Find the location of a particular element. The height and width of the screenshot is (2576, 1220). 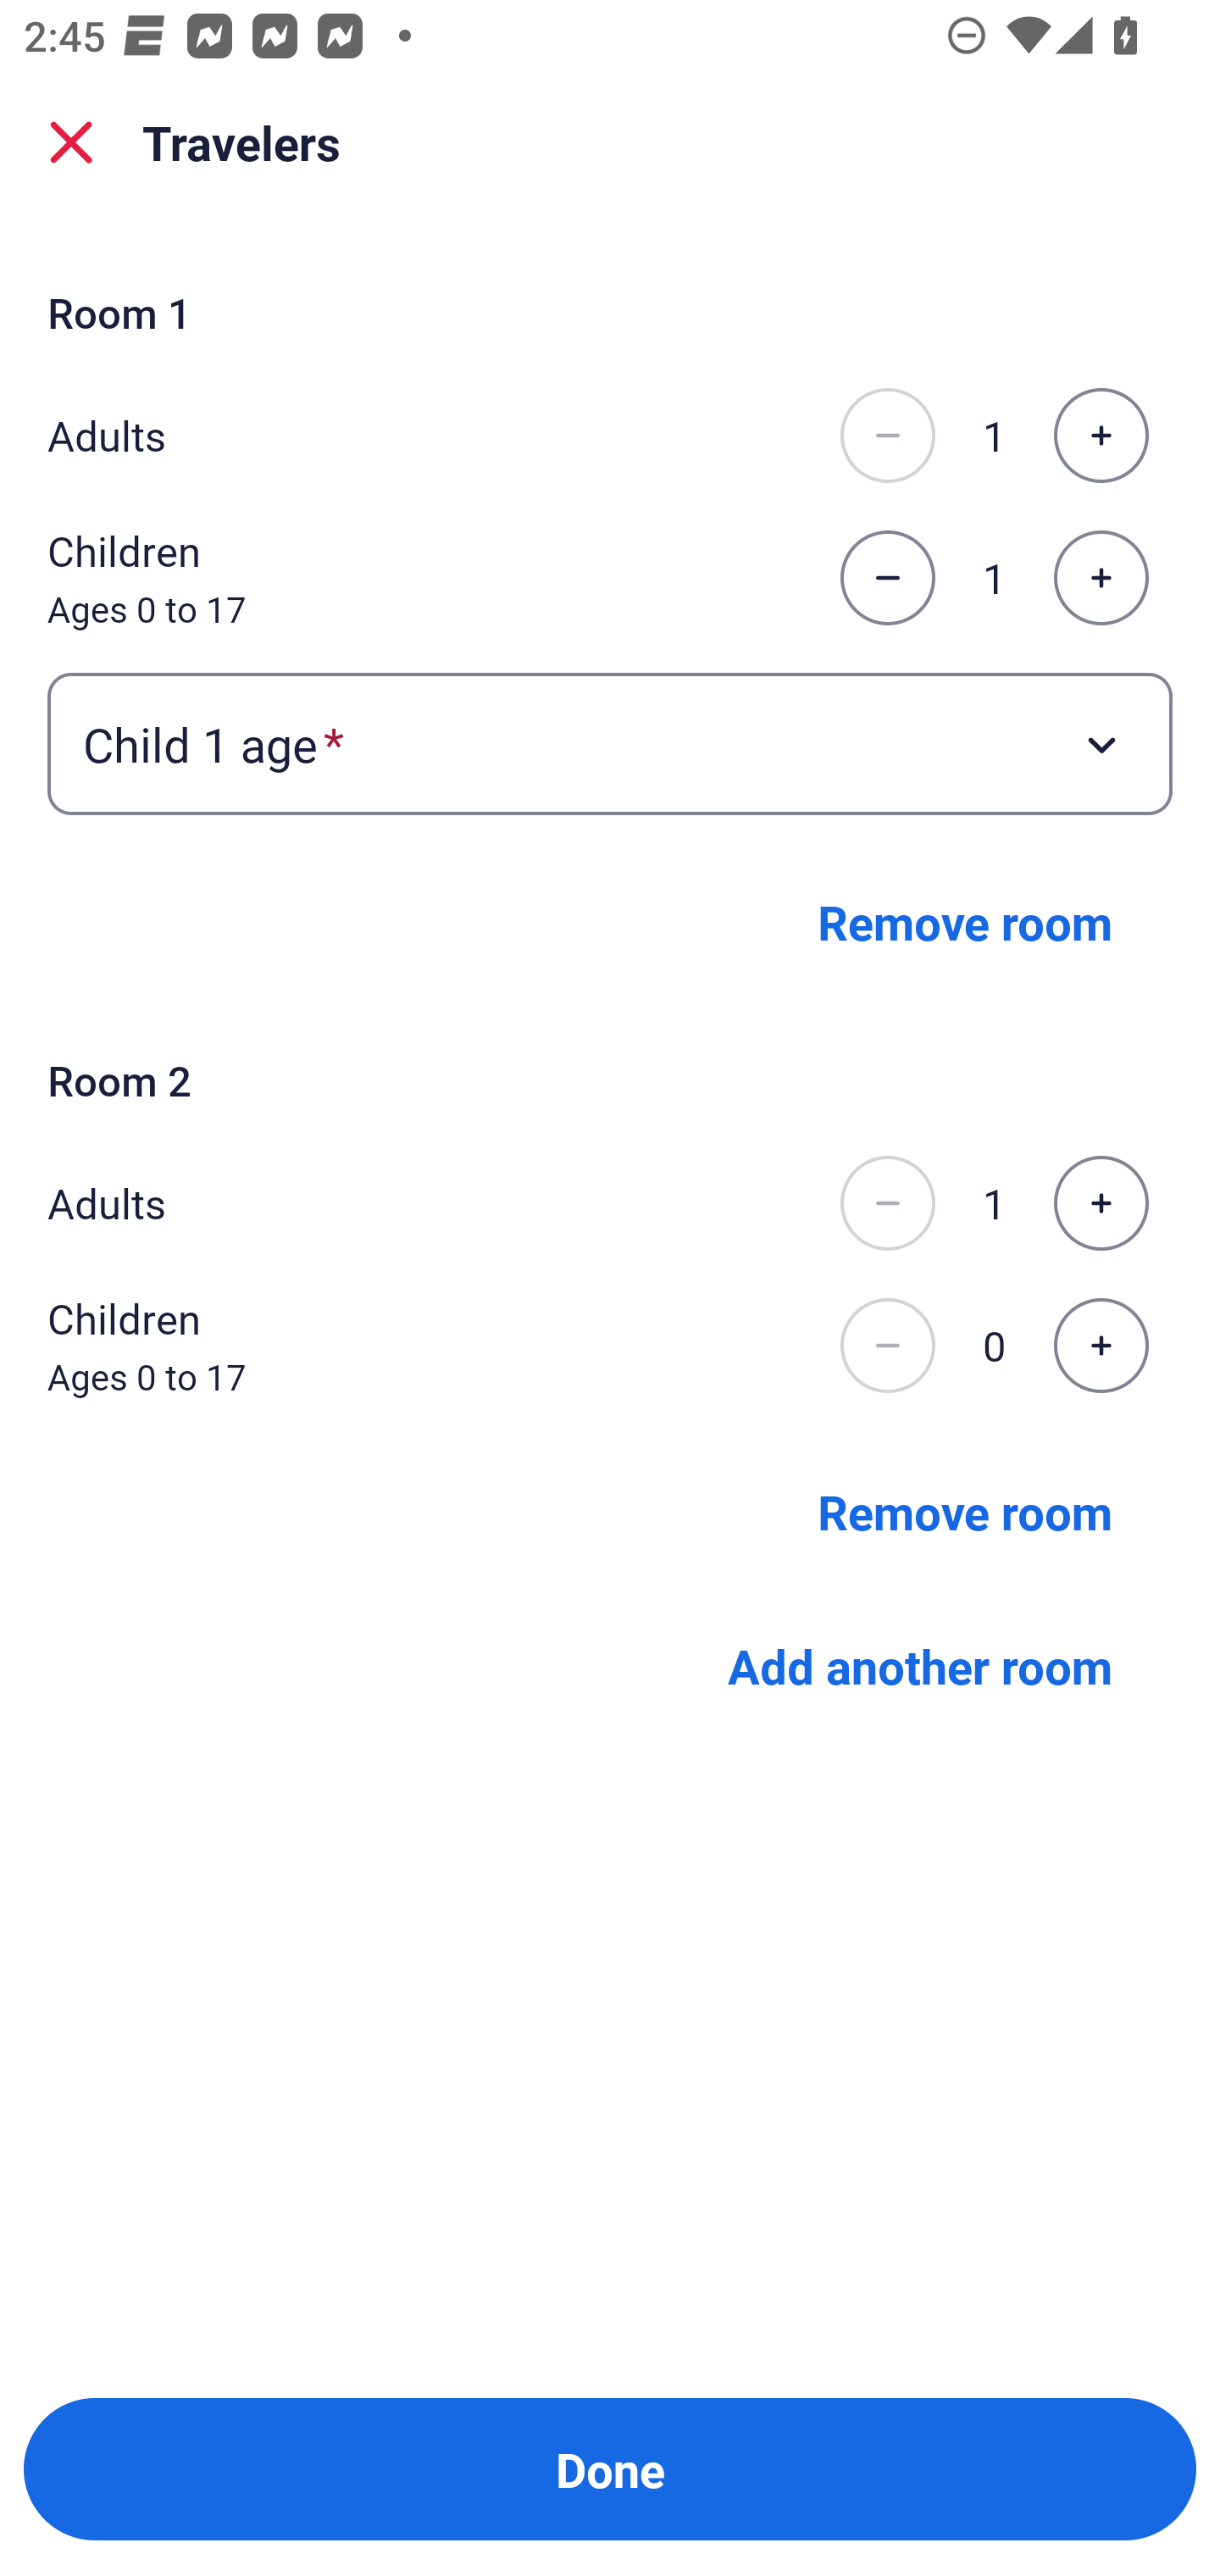

Done is located at coordinates (610, 2469).